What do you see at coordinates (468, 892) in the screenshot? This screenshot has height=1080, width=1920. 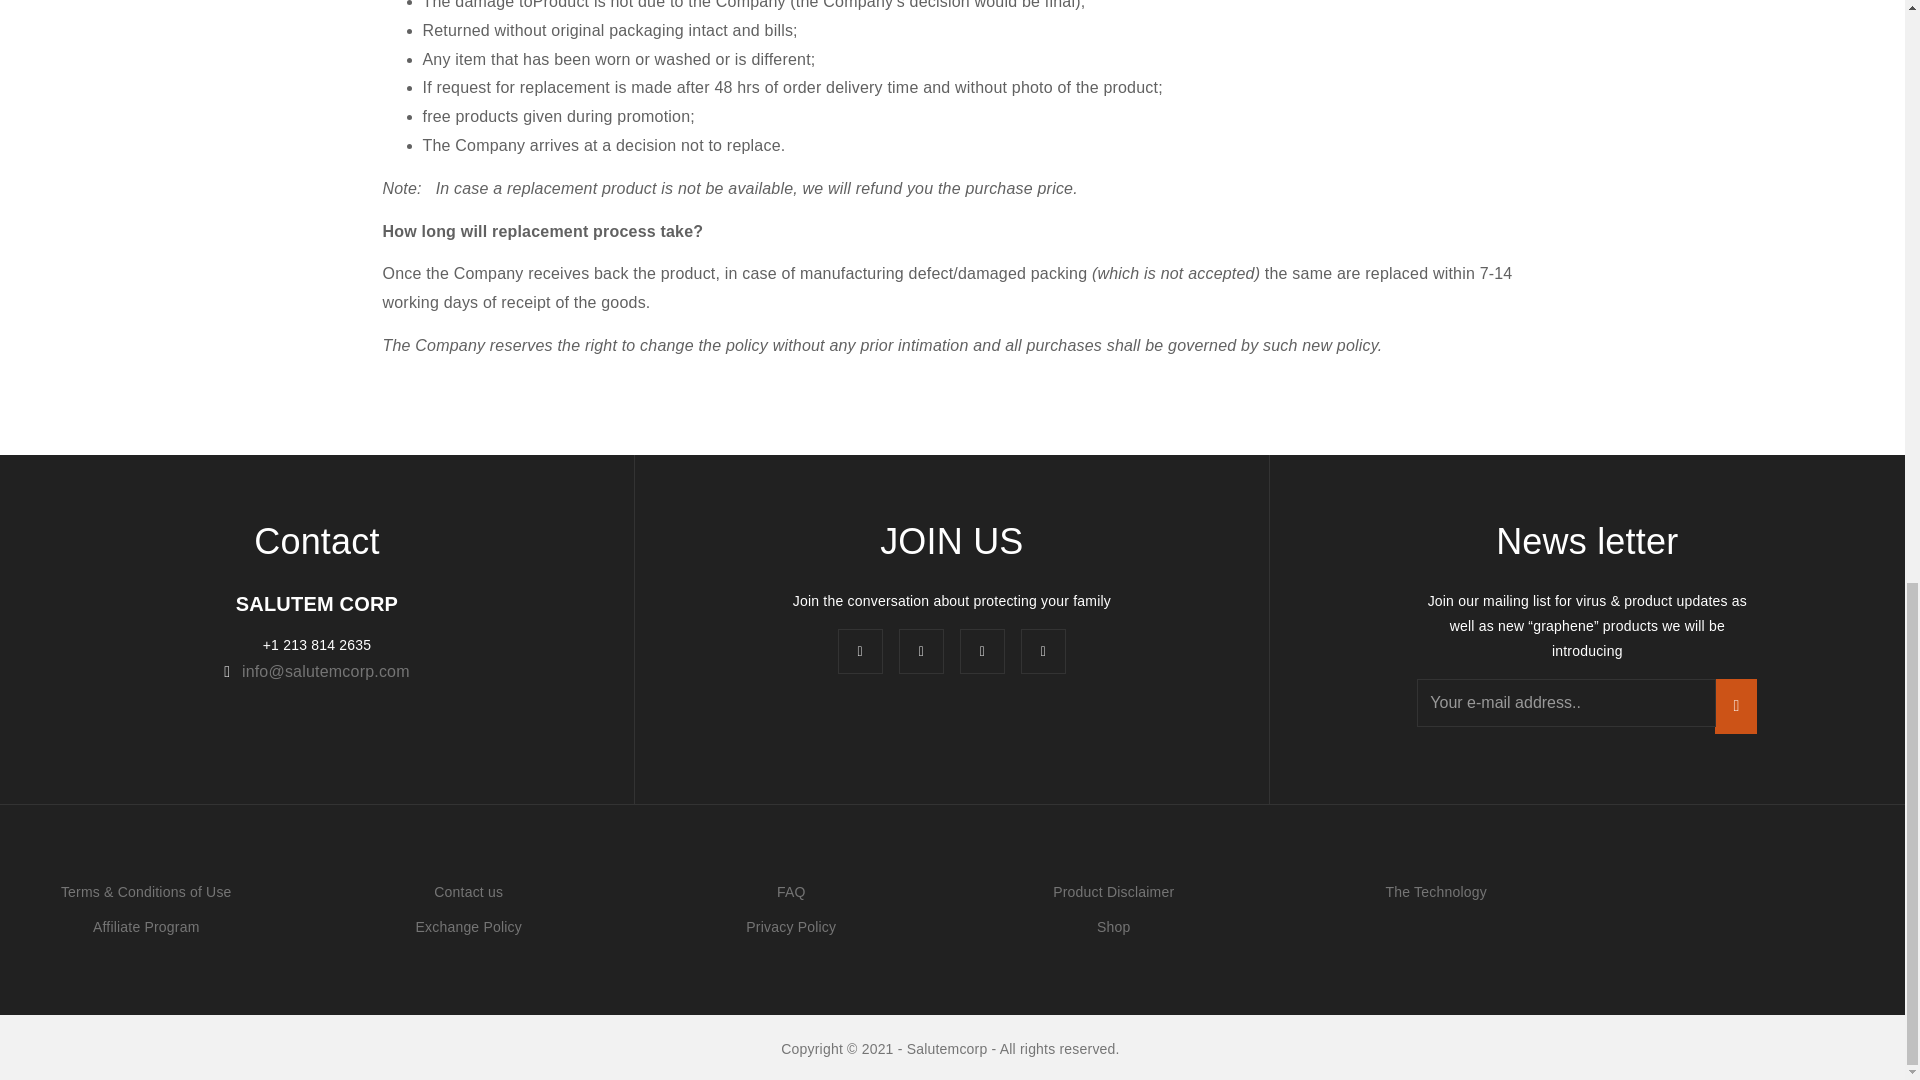 I see `Contact us` at bounding box center [468, 892].